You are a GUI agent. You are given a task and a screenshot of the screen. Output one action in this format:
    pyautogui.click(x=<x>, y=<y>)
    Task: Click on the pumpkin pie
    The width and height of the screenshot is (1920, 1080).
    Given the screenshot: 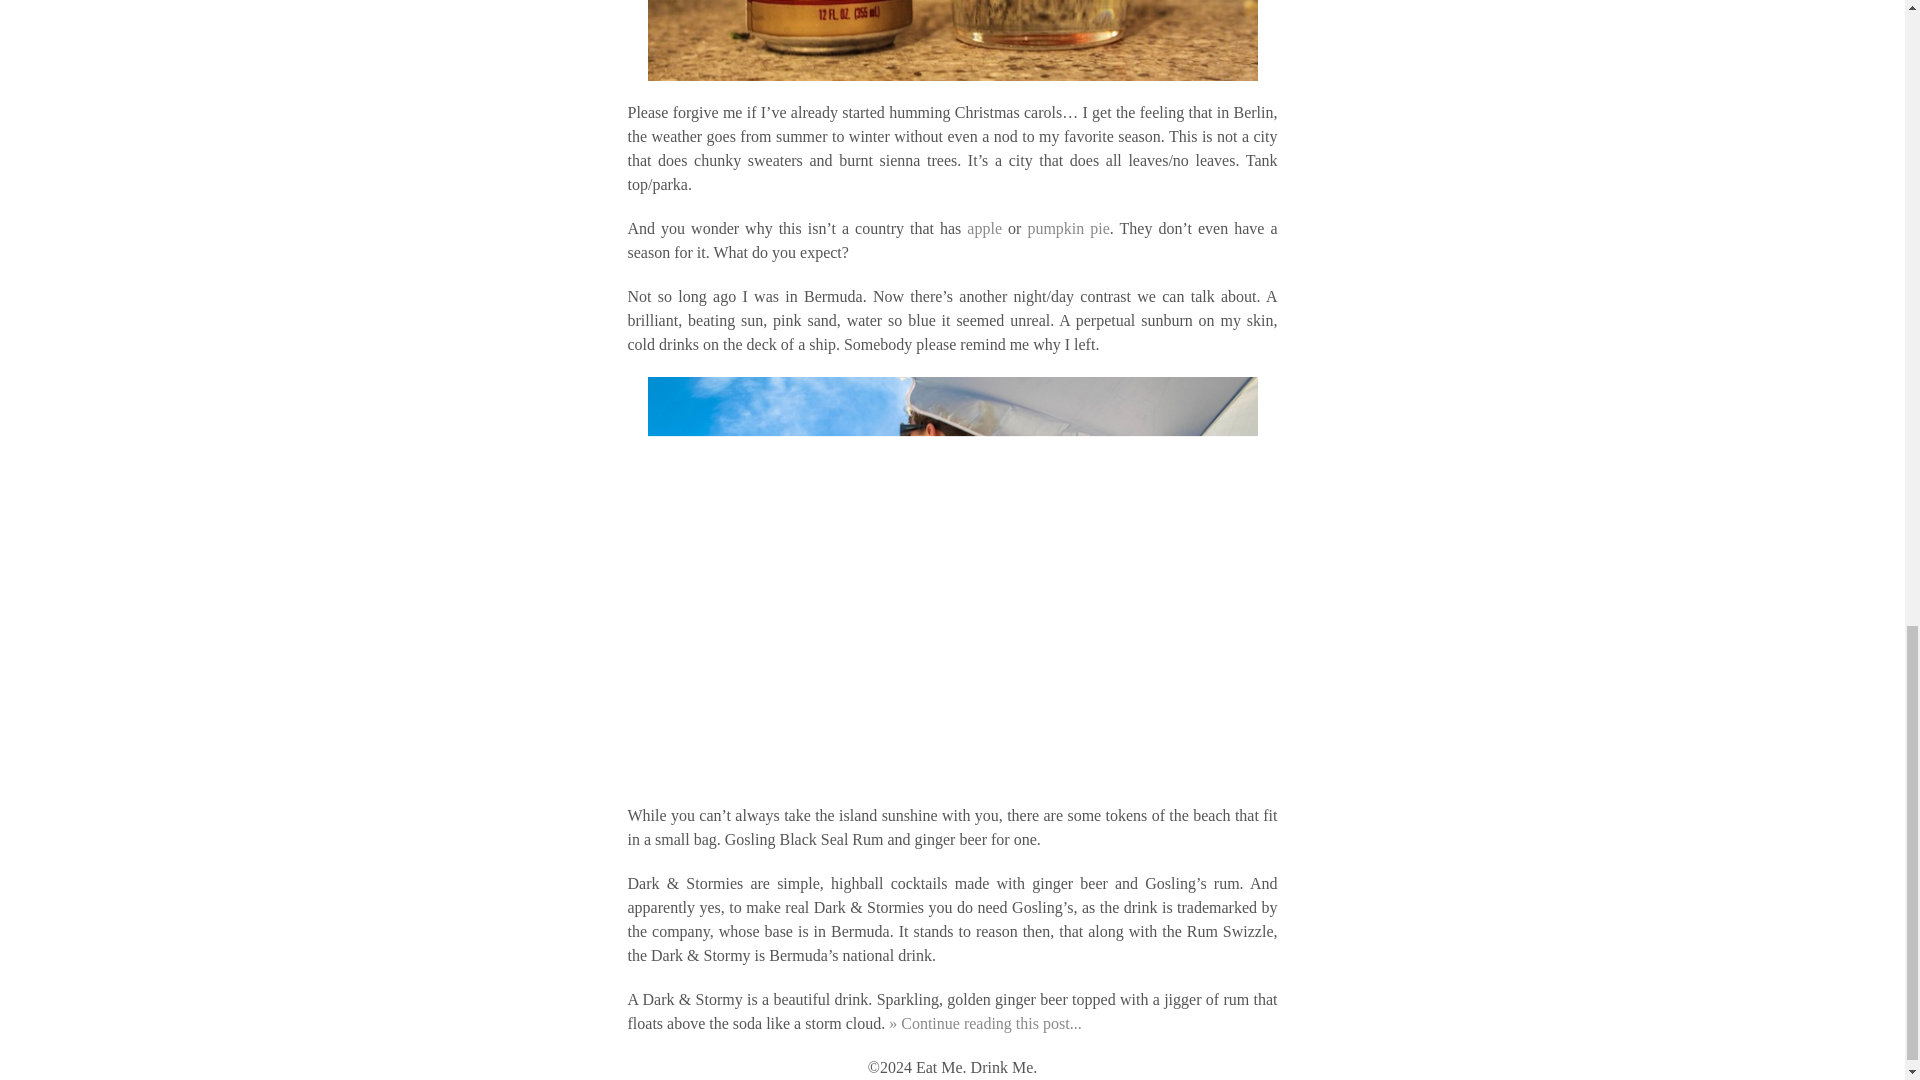 What is the action you would take?
    pyautogui.click(x=1068, y=228)
    